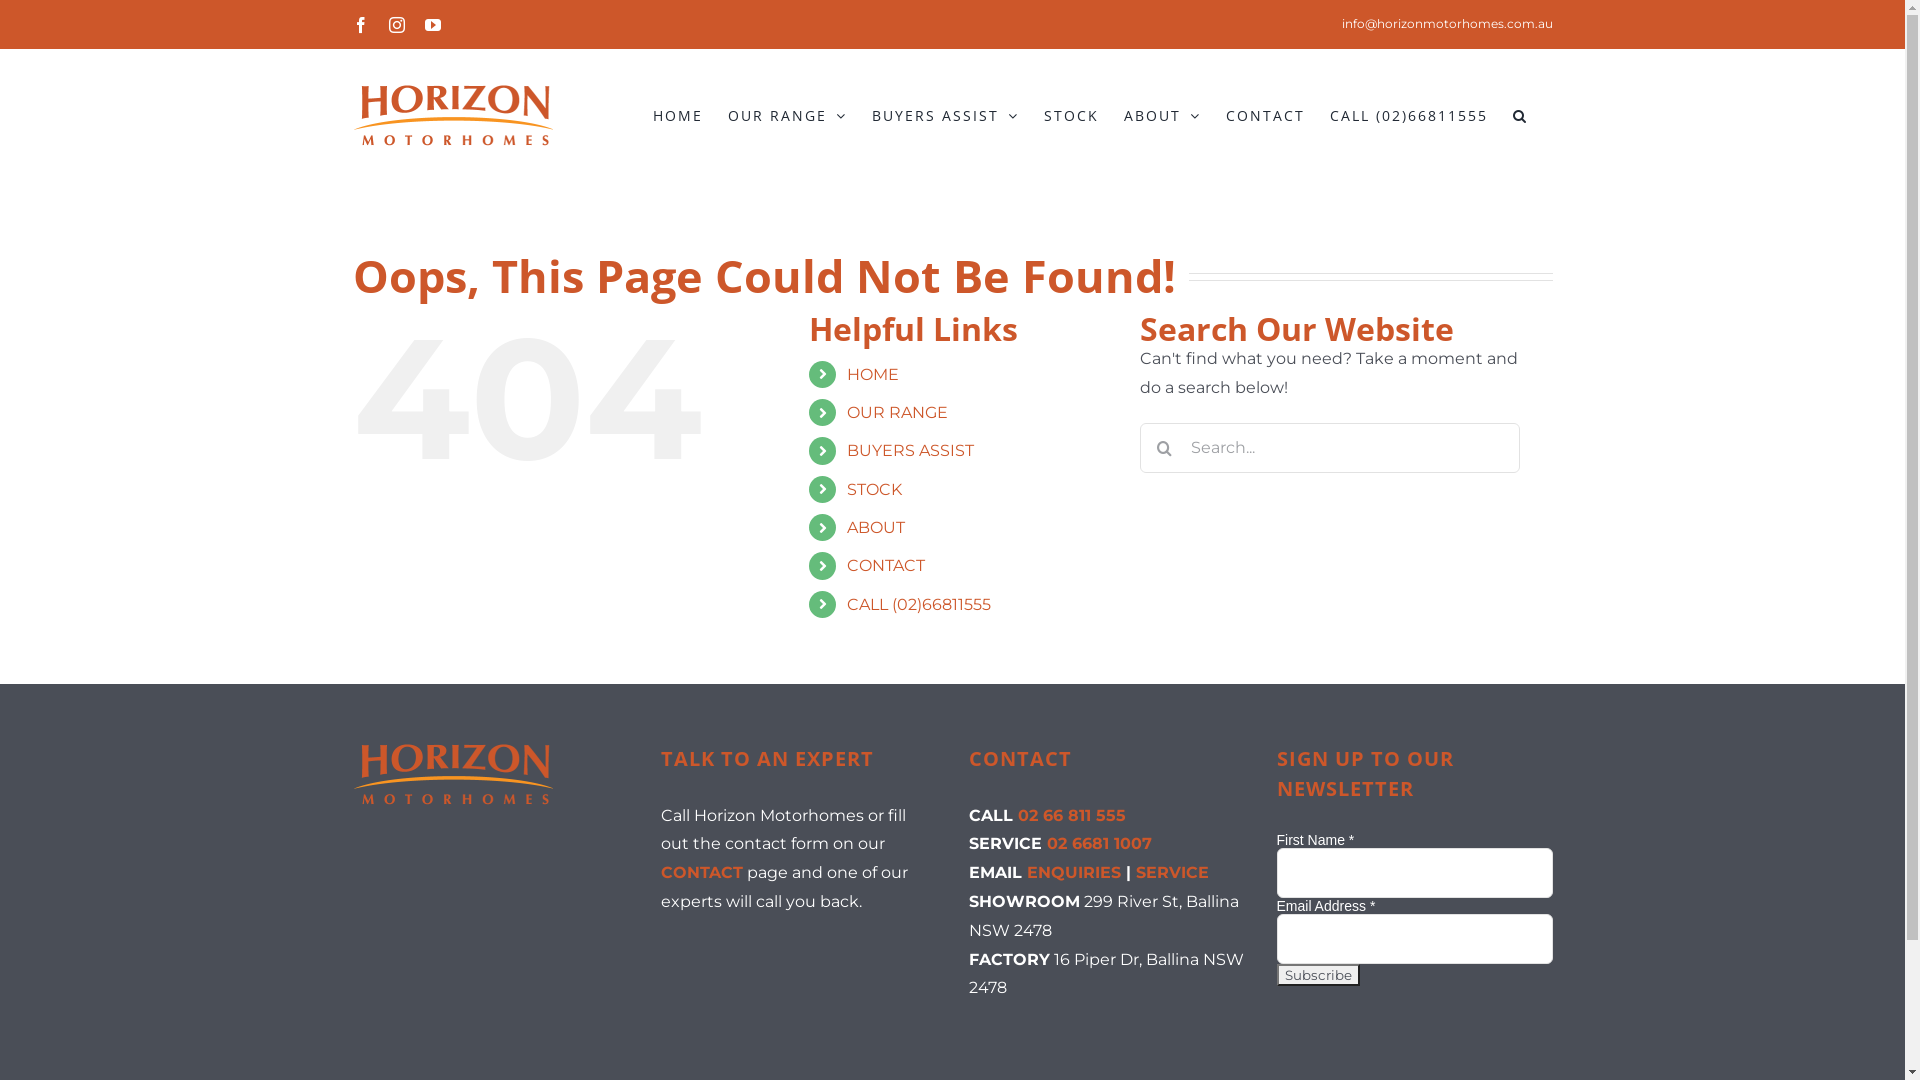 The width and height of the screenshot is (1920, 1080). I want to click on ENQUIRIES, so click(1073, 872).